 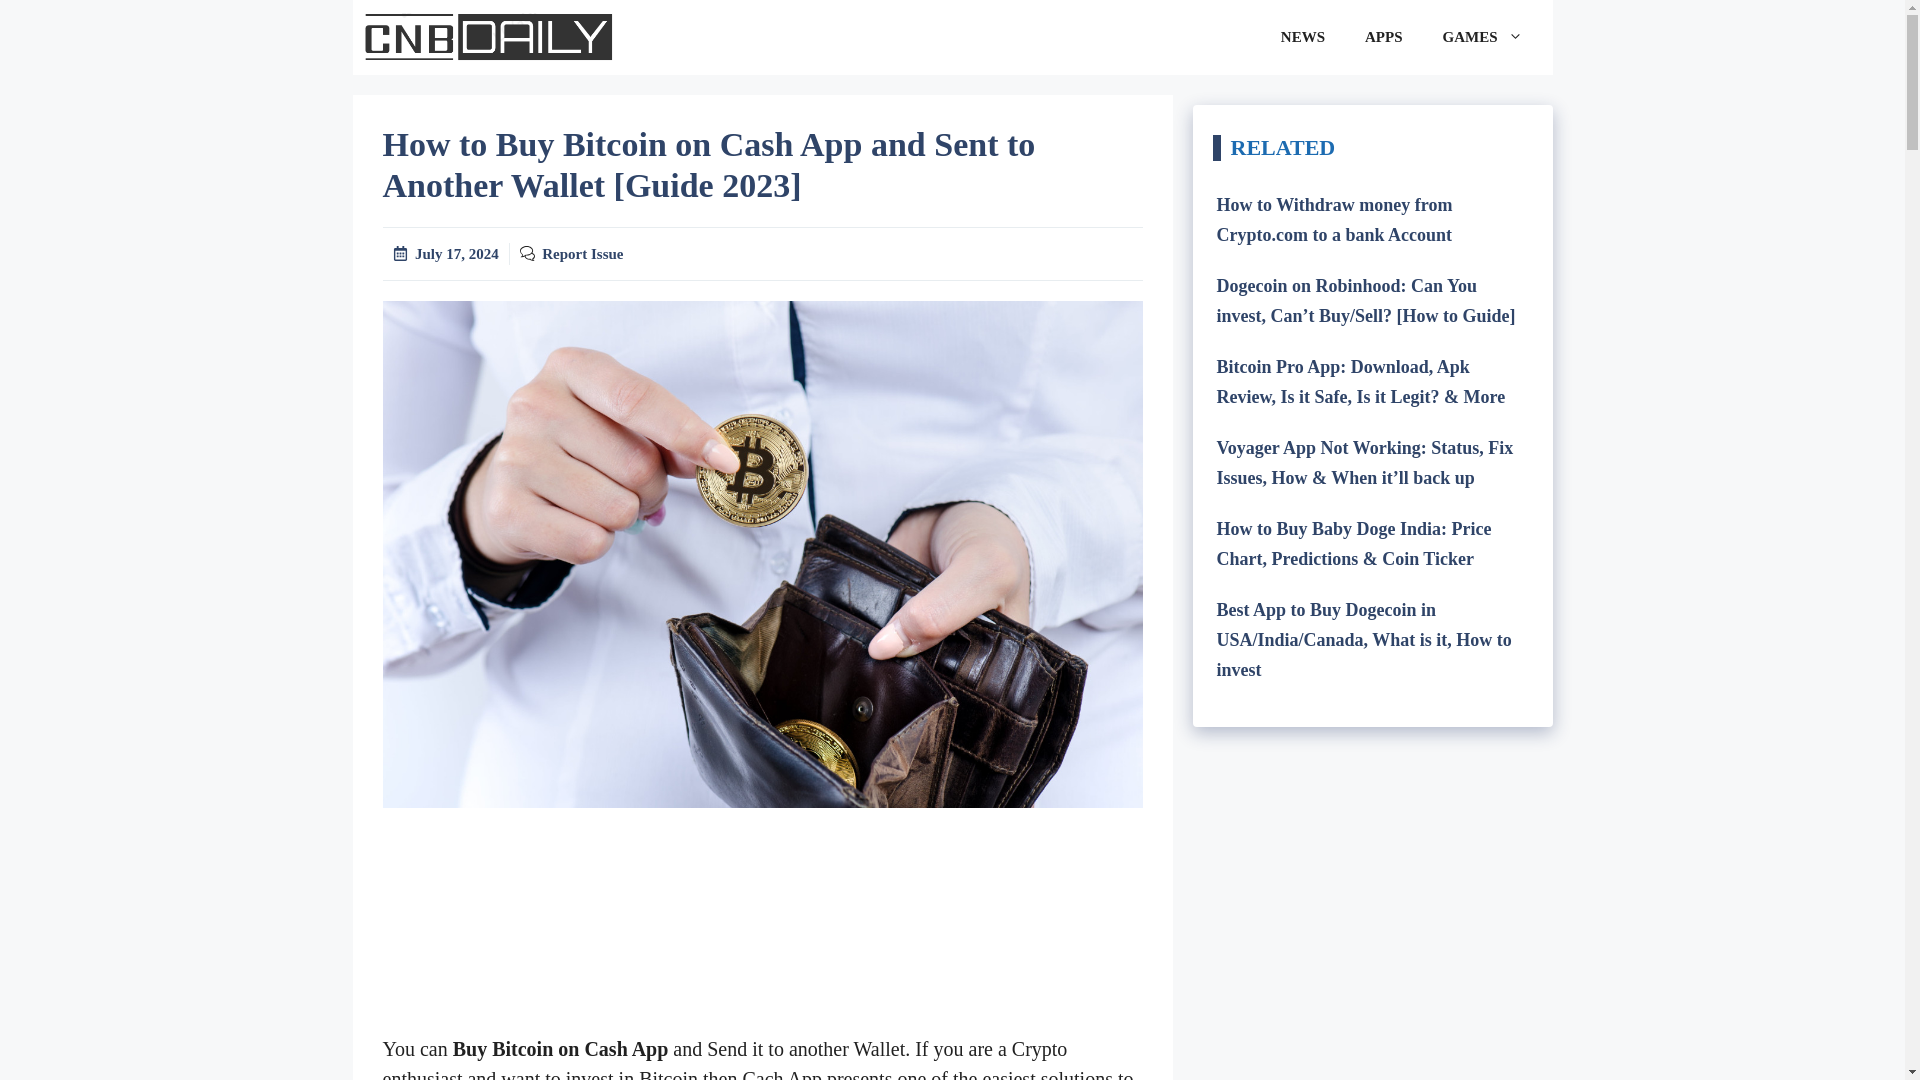 I want to click on GAMES, so click(x=1482, y=38).